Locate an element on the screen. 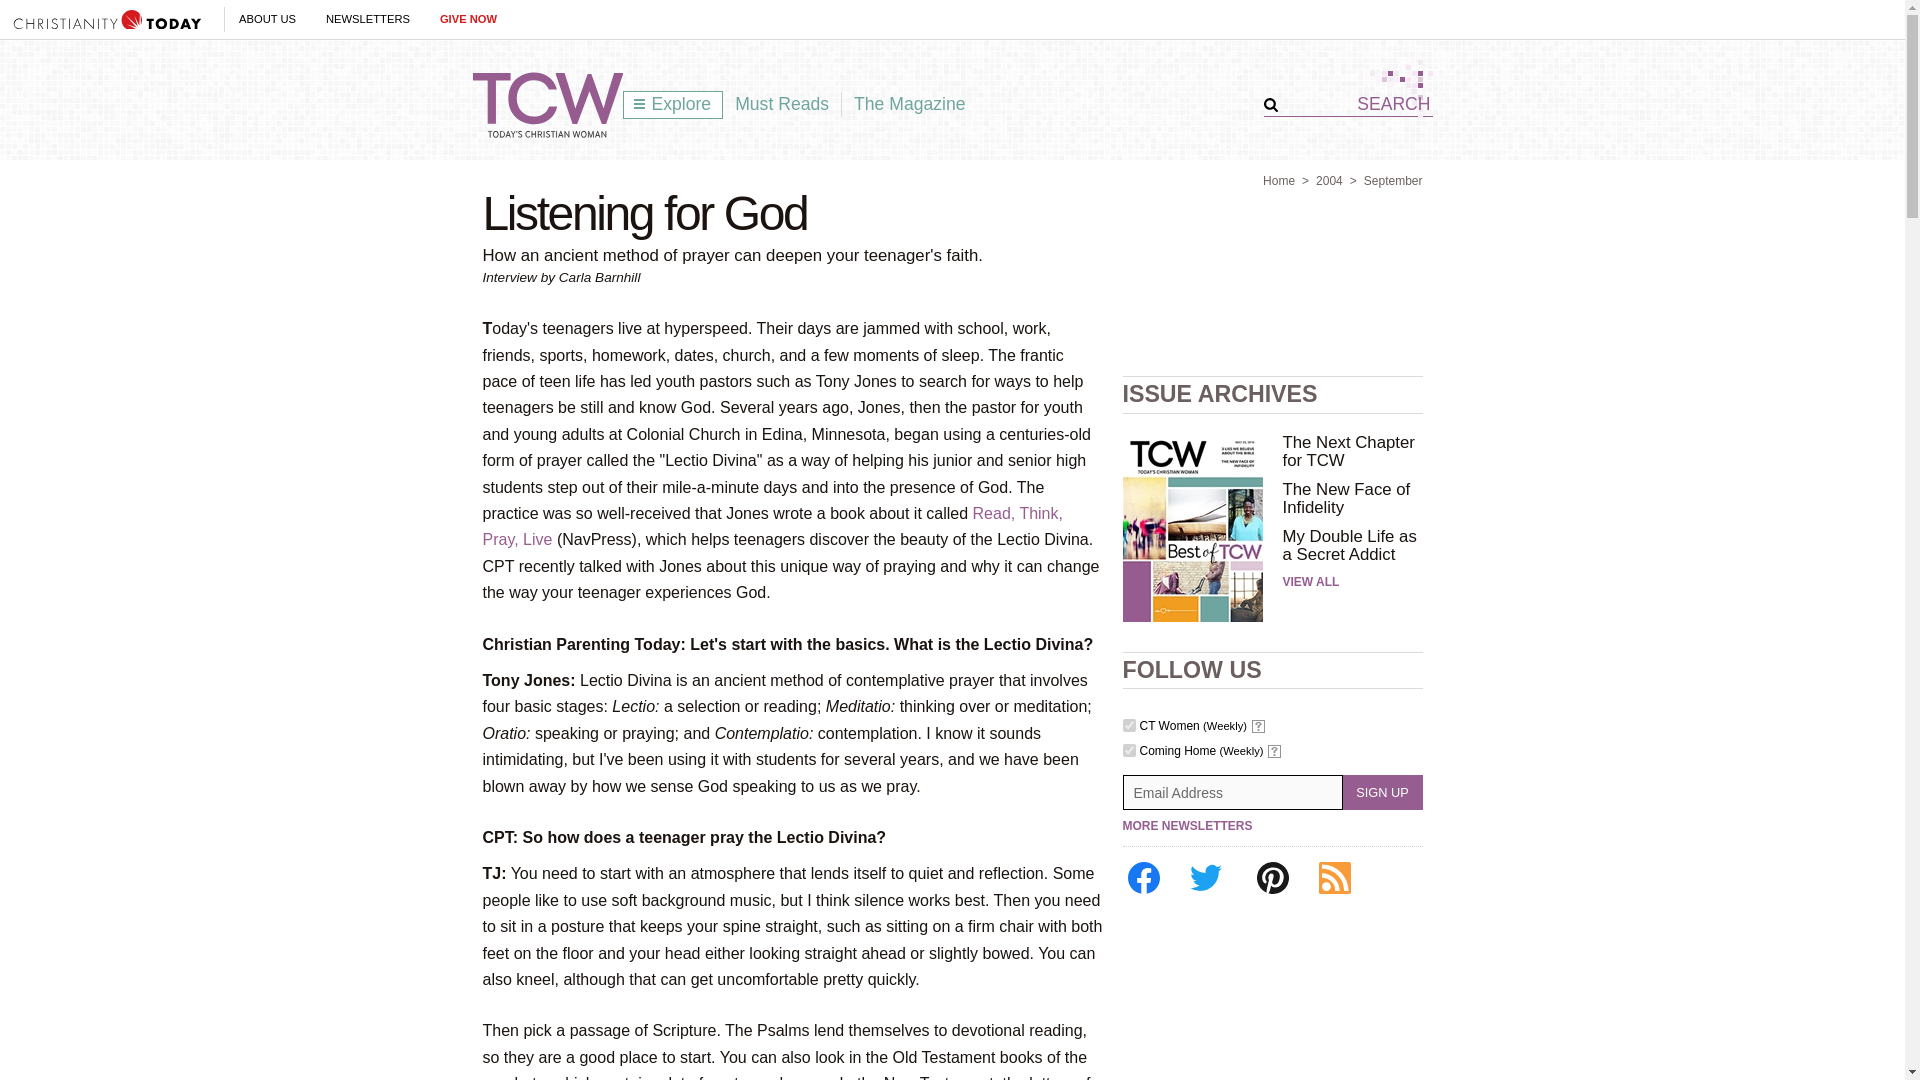 This screenshot has width=1920, height=1080. SEARCH is located at coordinates (1355, 104).